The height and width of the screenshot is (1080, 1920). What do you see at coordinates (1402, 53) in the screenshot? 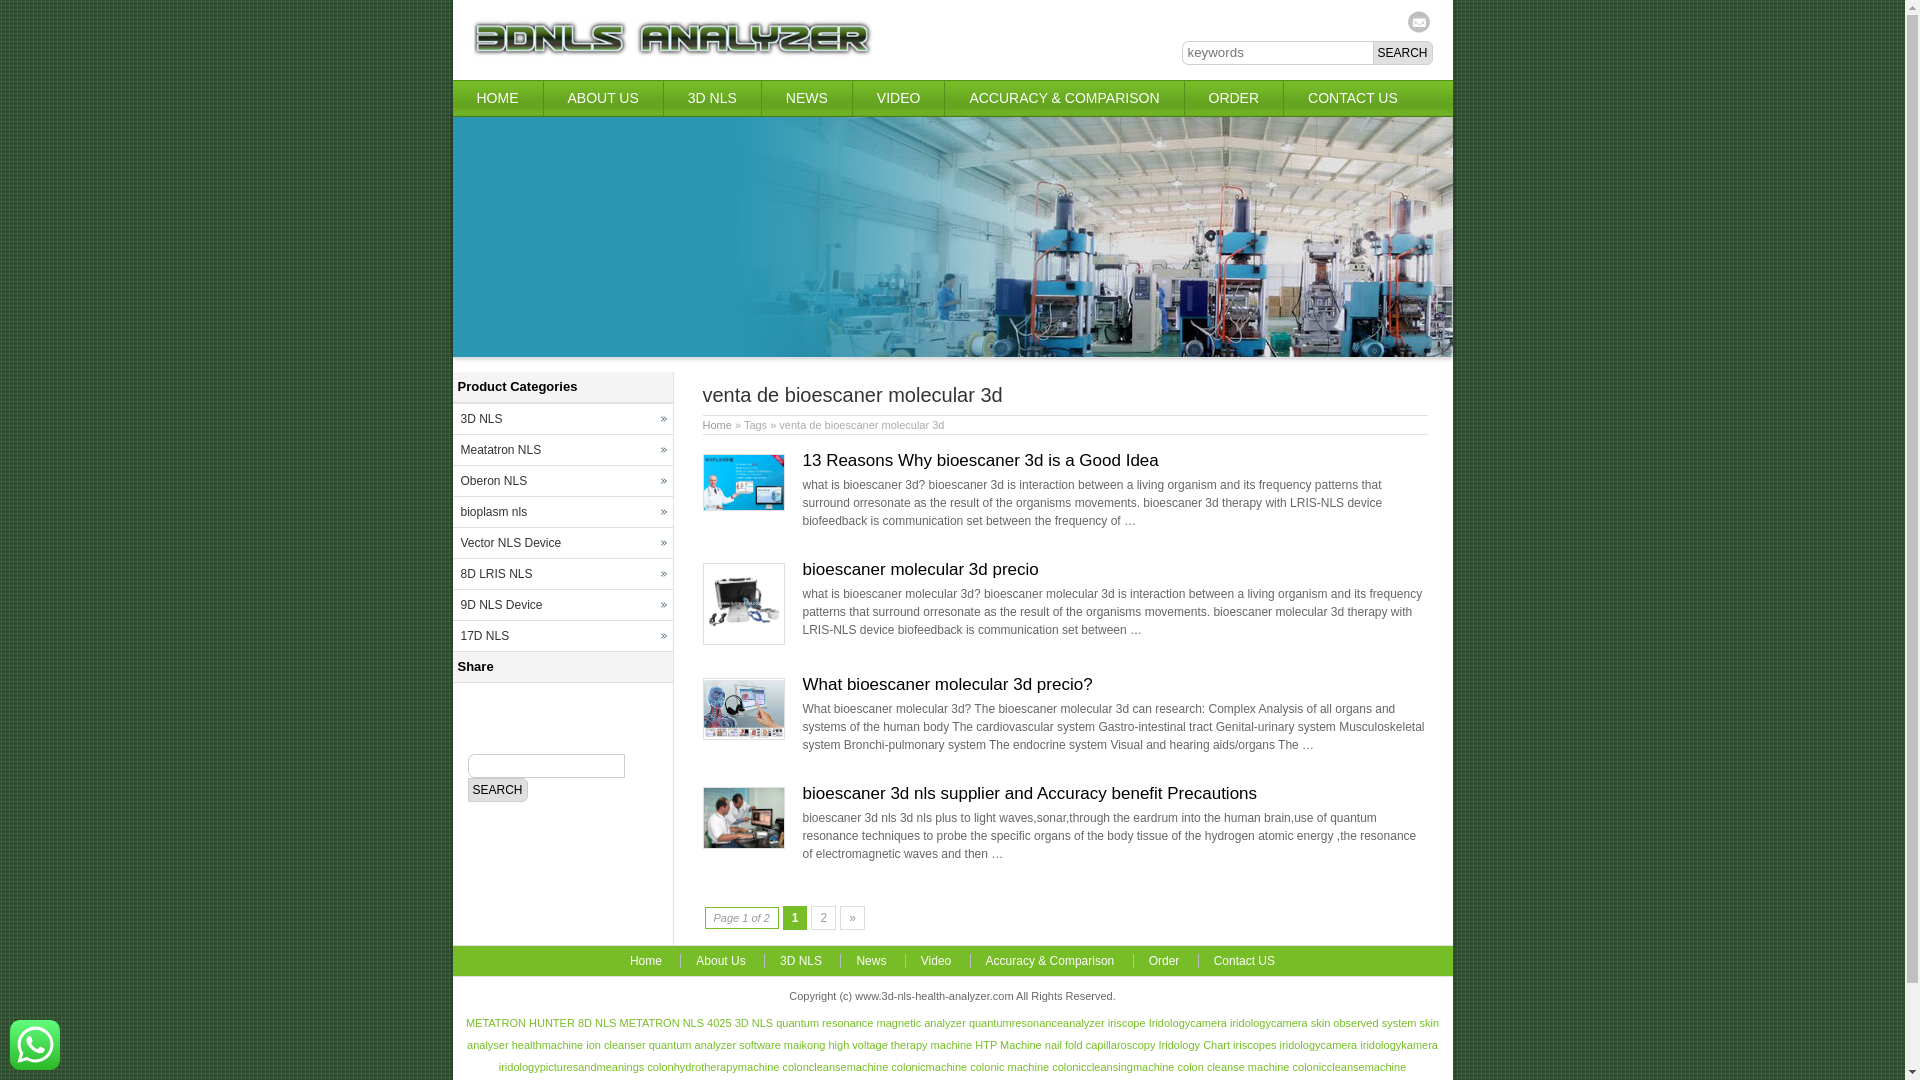
I see `Search` at bounding box center [1402, 53].